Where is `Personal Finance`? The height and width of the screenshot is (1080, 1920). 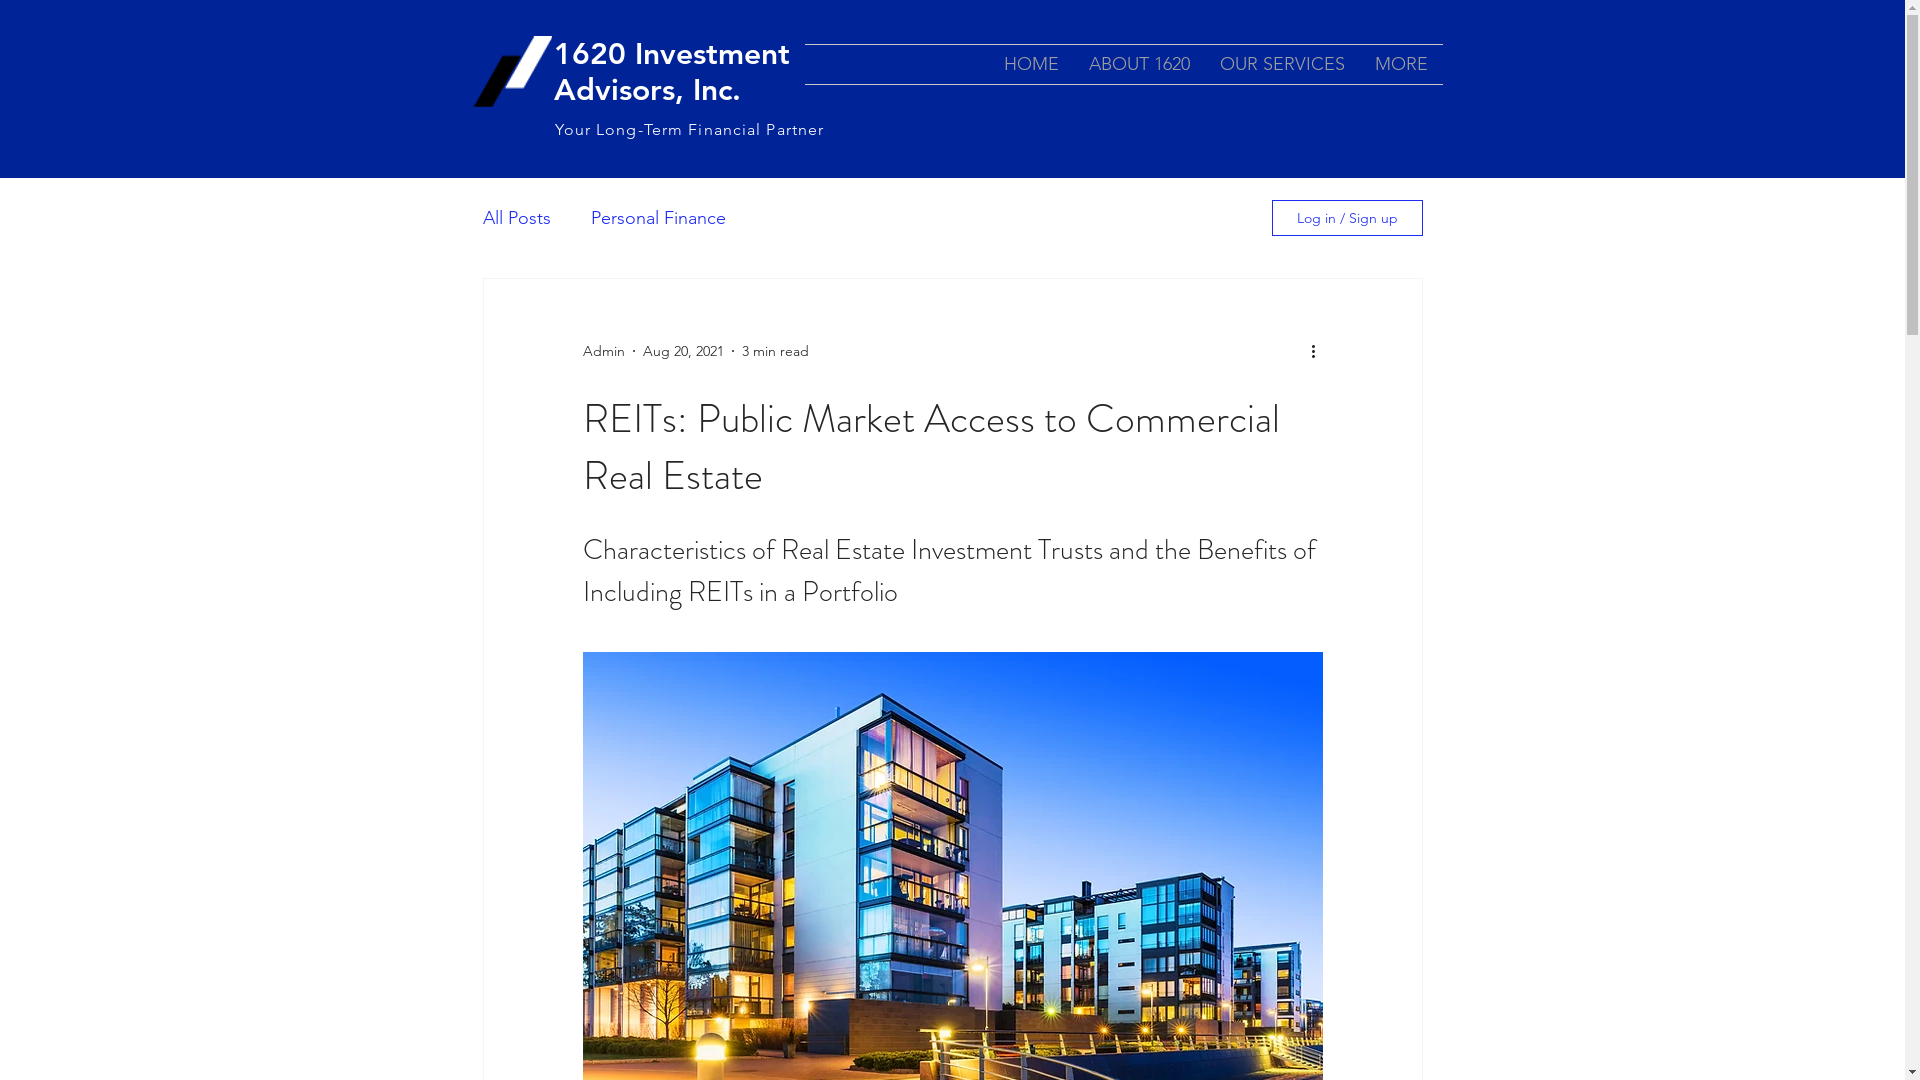
Personal Finance is located at coordinates (658, 218).